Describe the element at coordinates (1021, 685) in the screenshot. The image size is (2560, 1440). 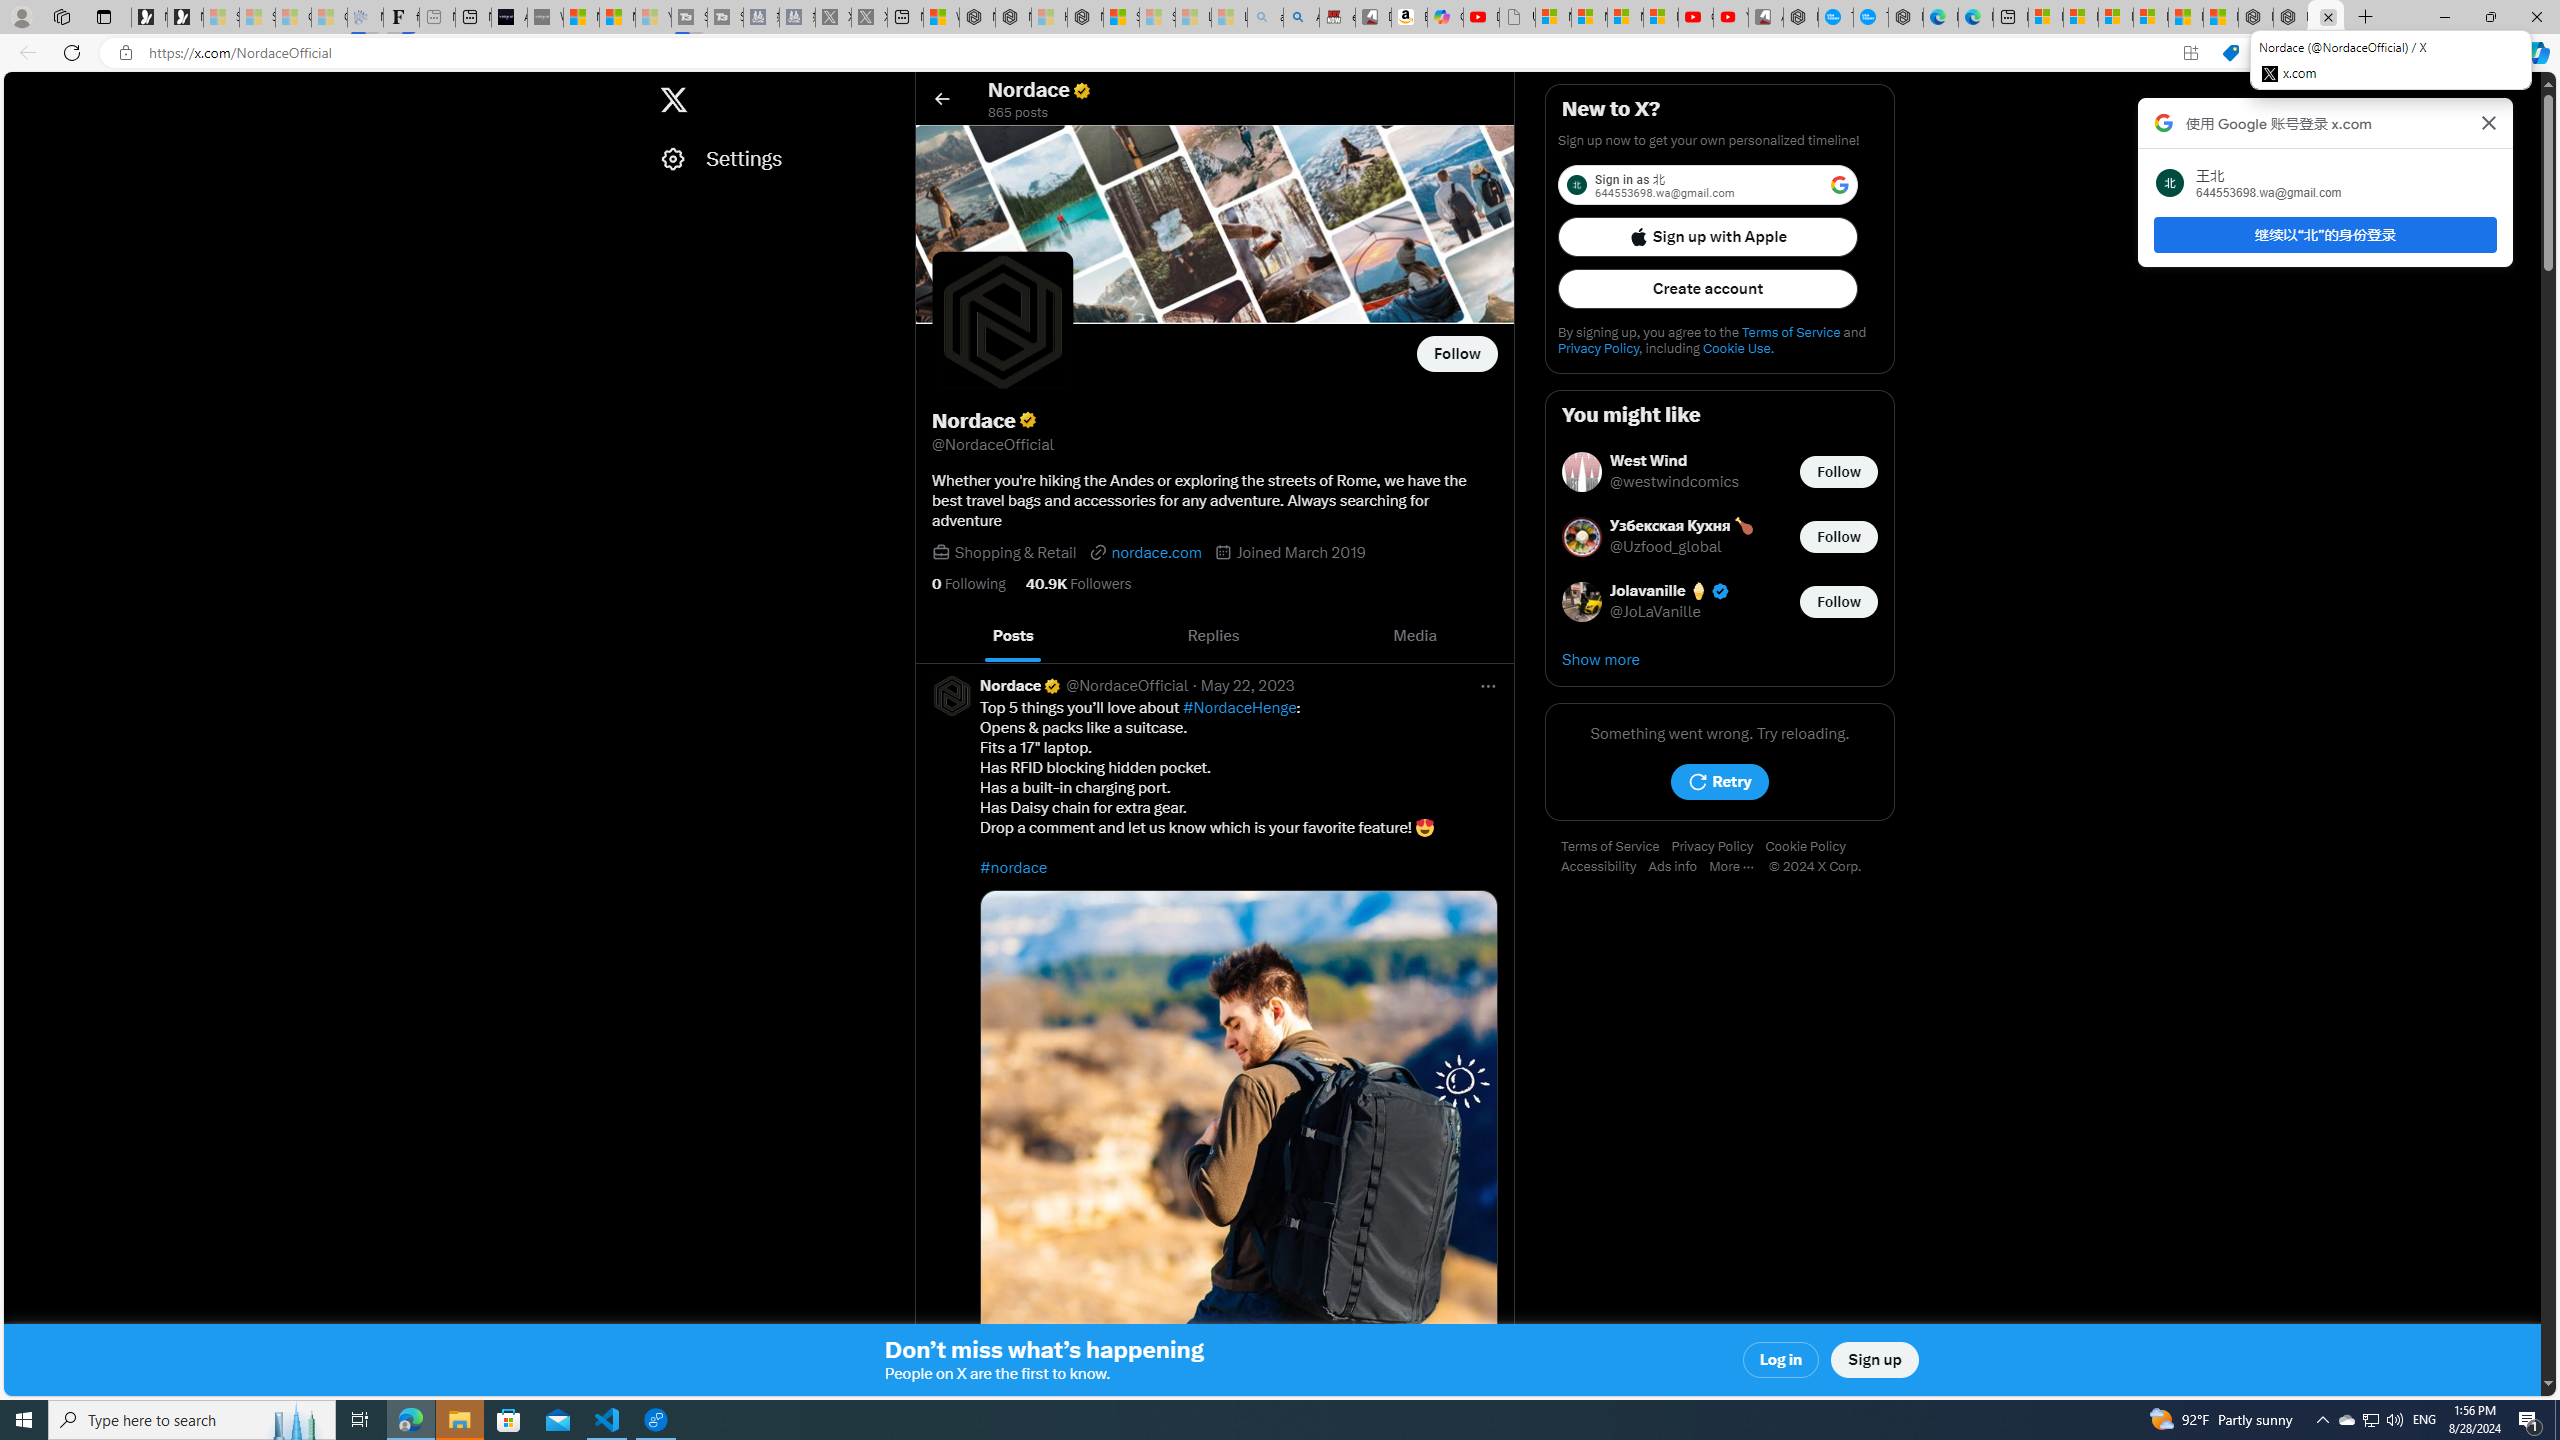
I see `Nordace Verified account` at that location.